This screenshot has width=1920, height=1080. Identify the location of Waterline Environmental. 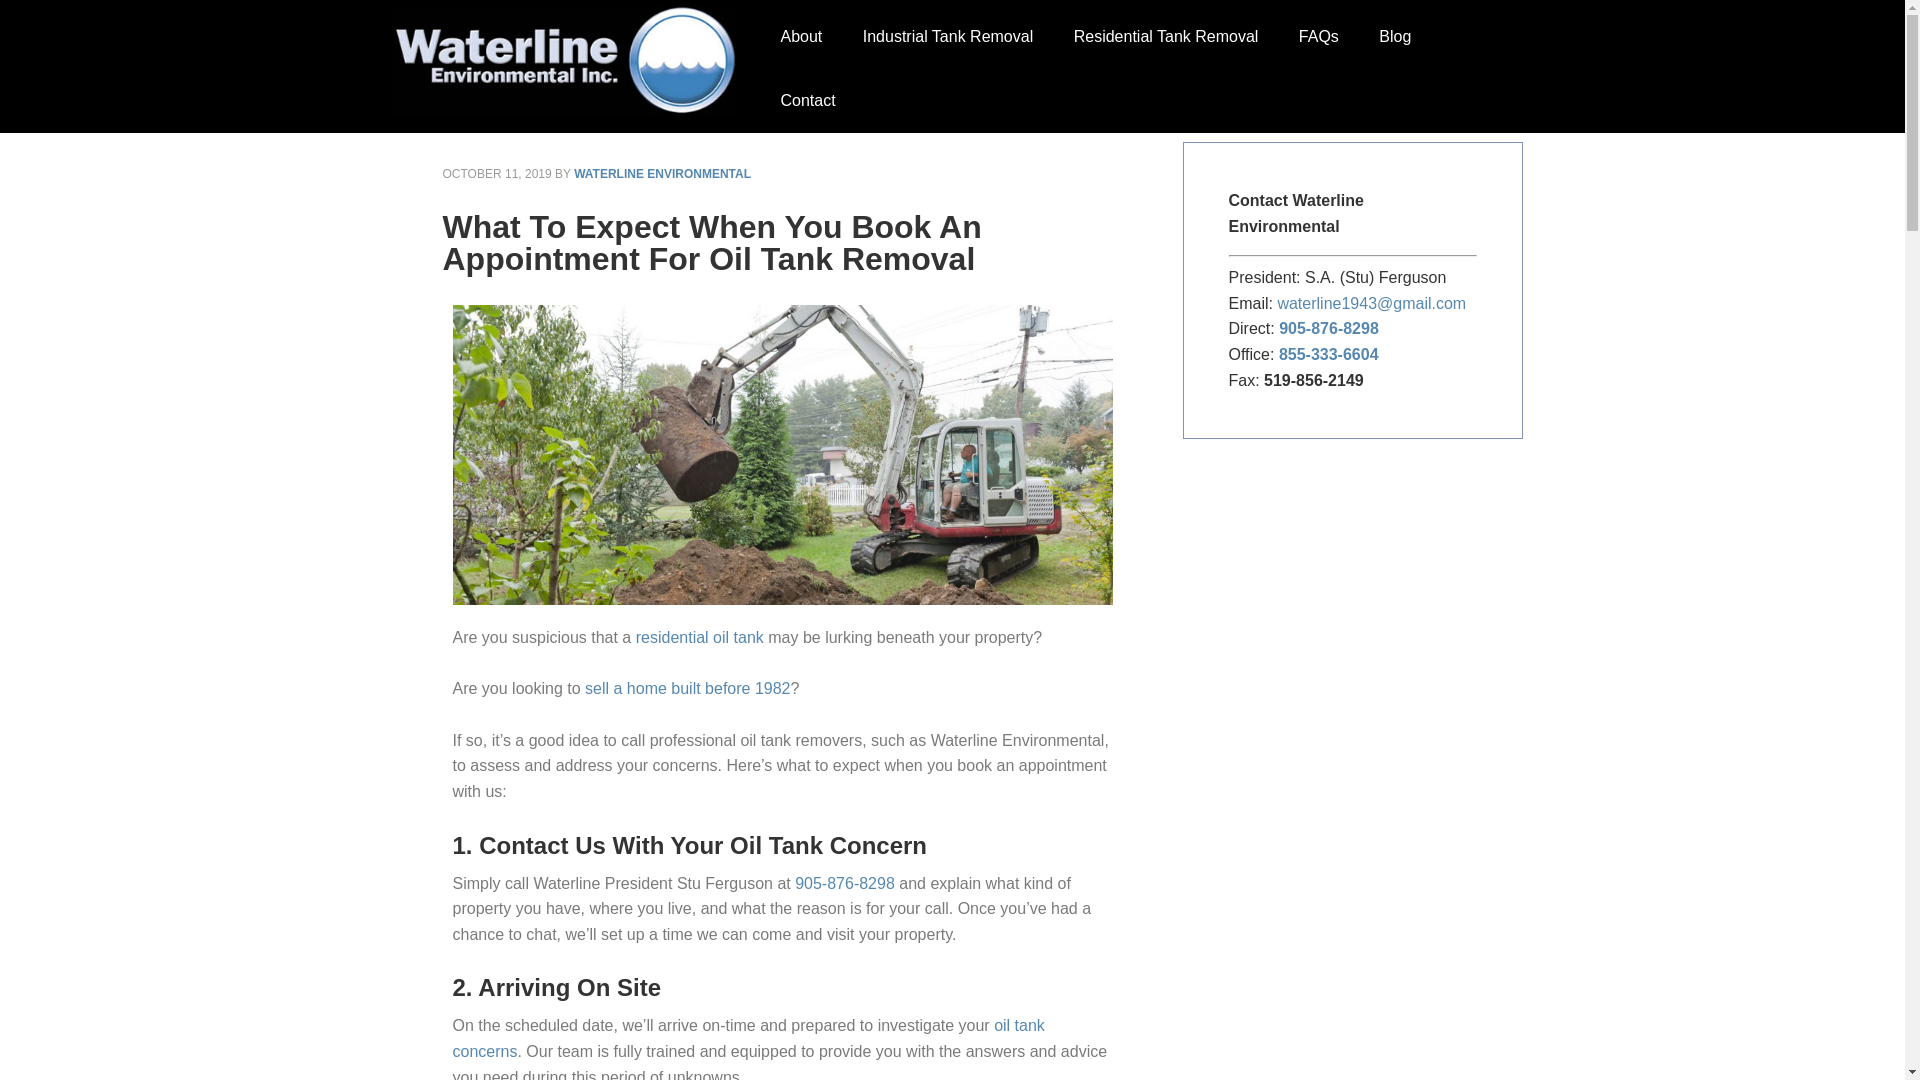
(572, 60).